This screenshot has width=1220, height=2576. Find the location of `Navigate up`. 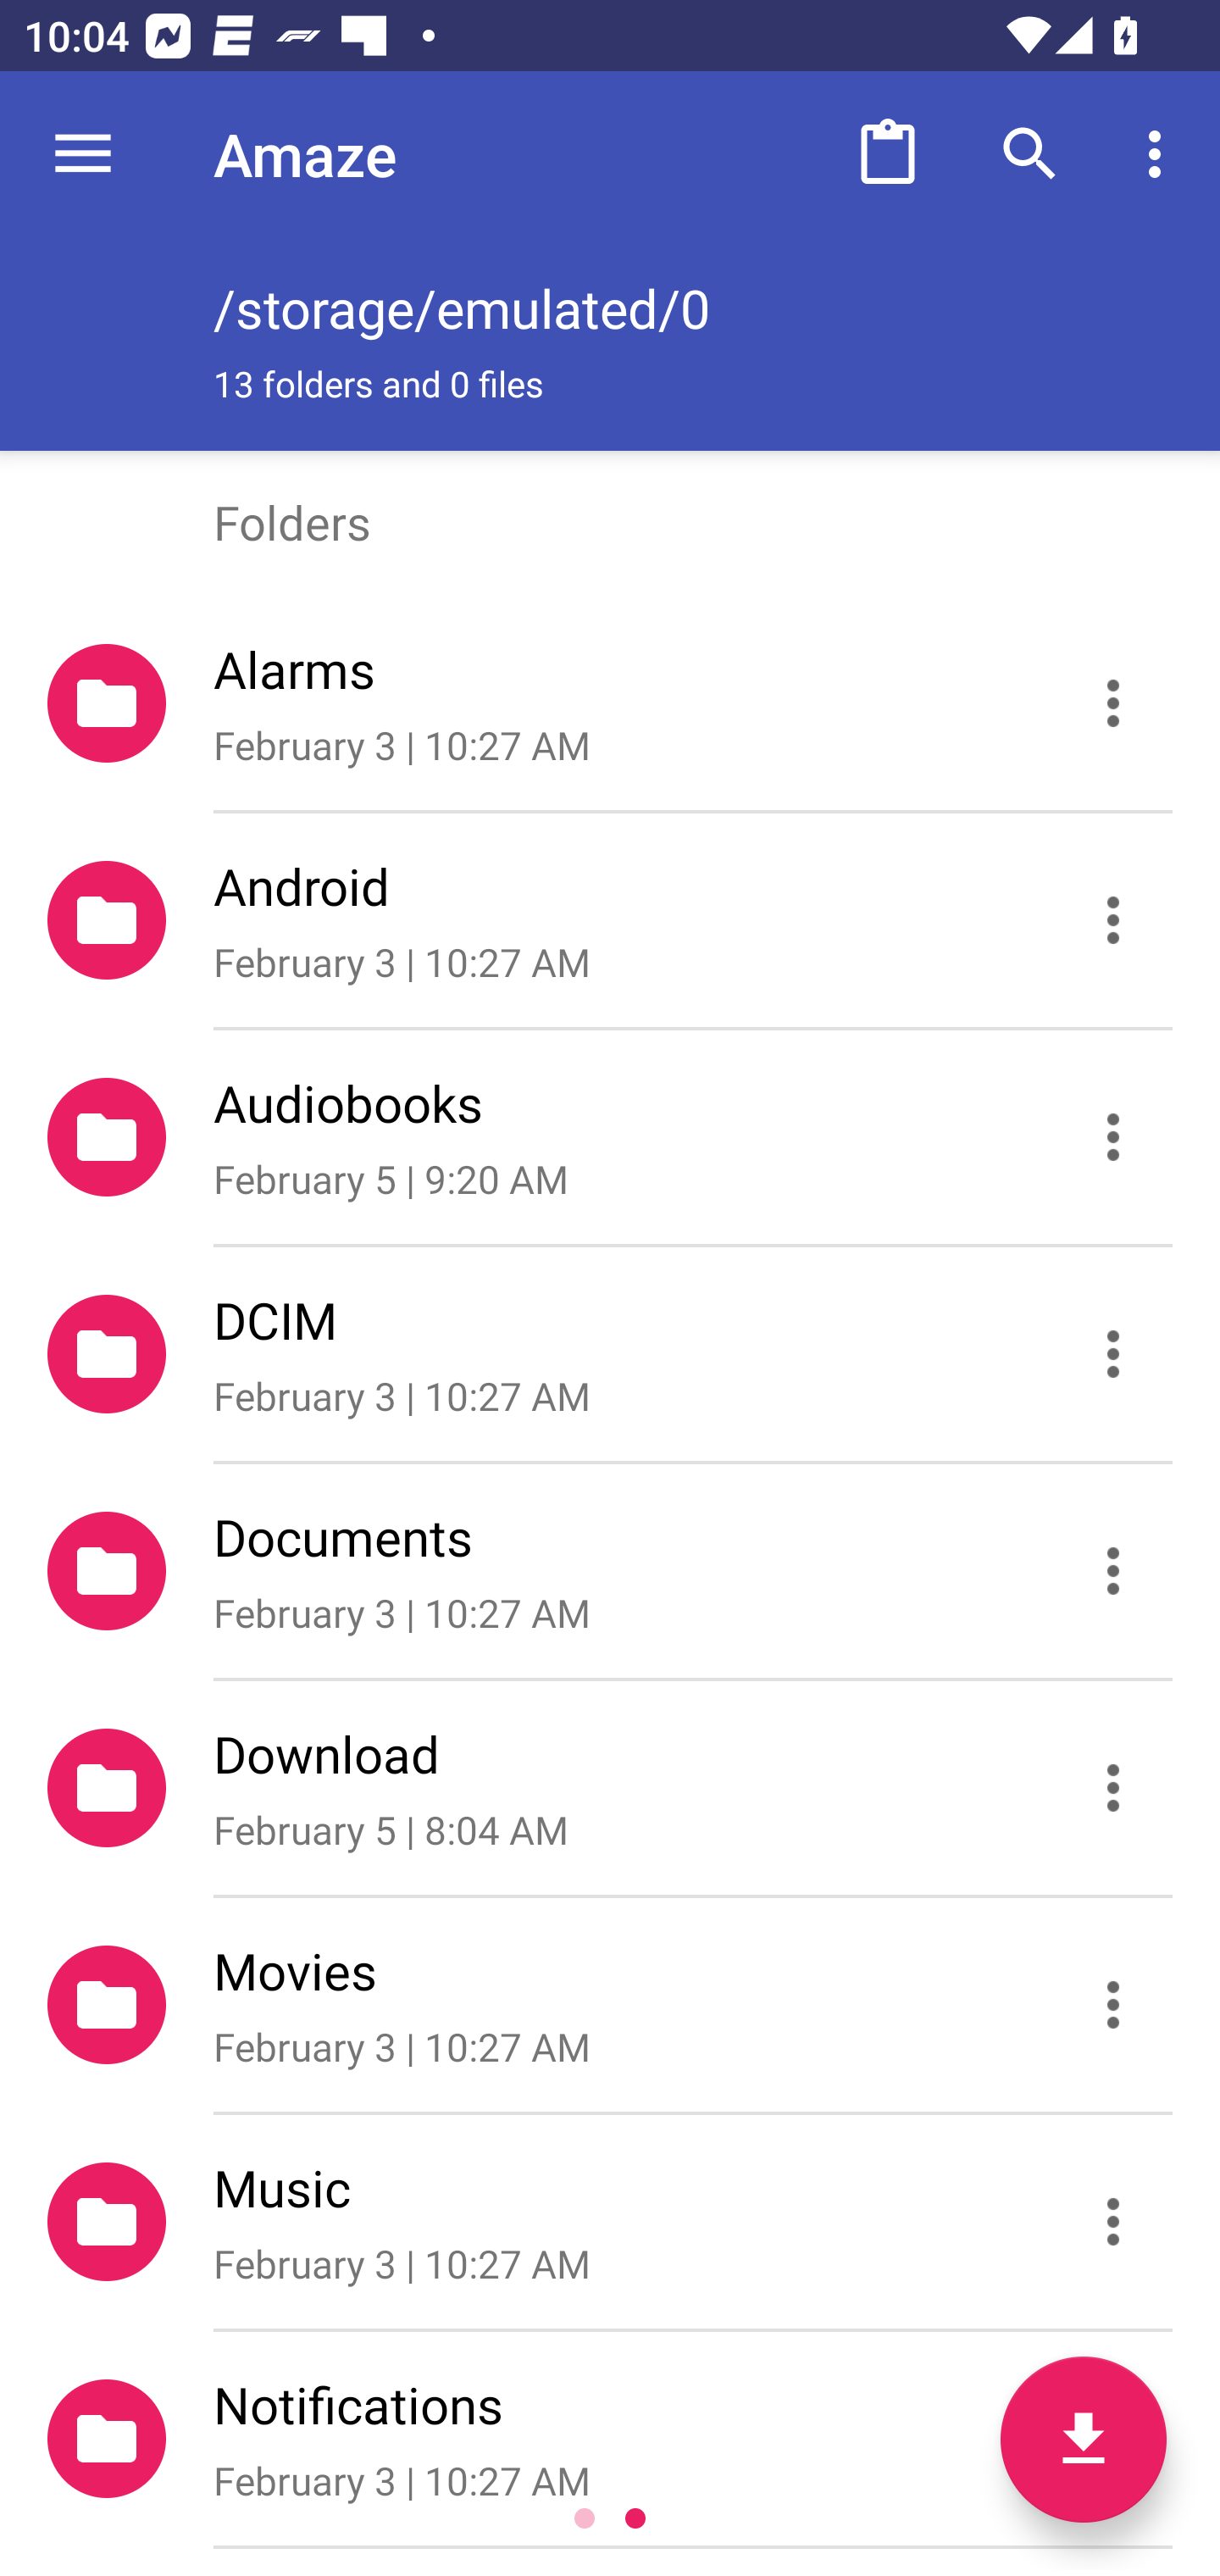

Navigate up is located at coordinates (83, 154).